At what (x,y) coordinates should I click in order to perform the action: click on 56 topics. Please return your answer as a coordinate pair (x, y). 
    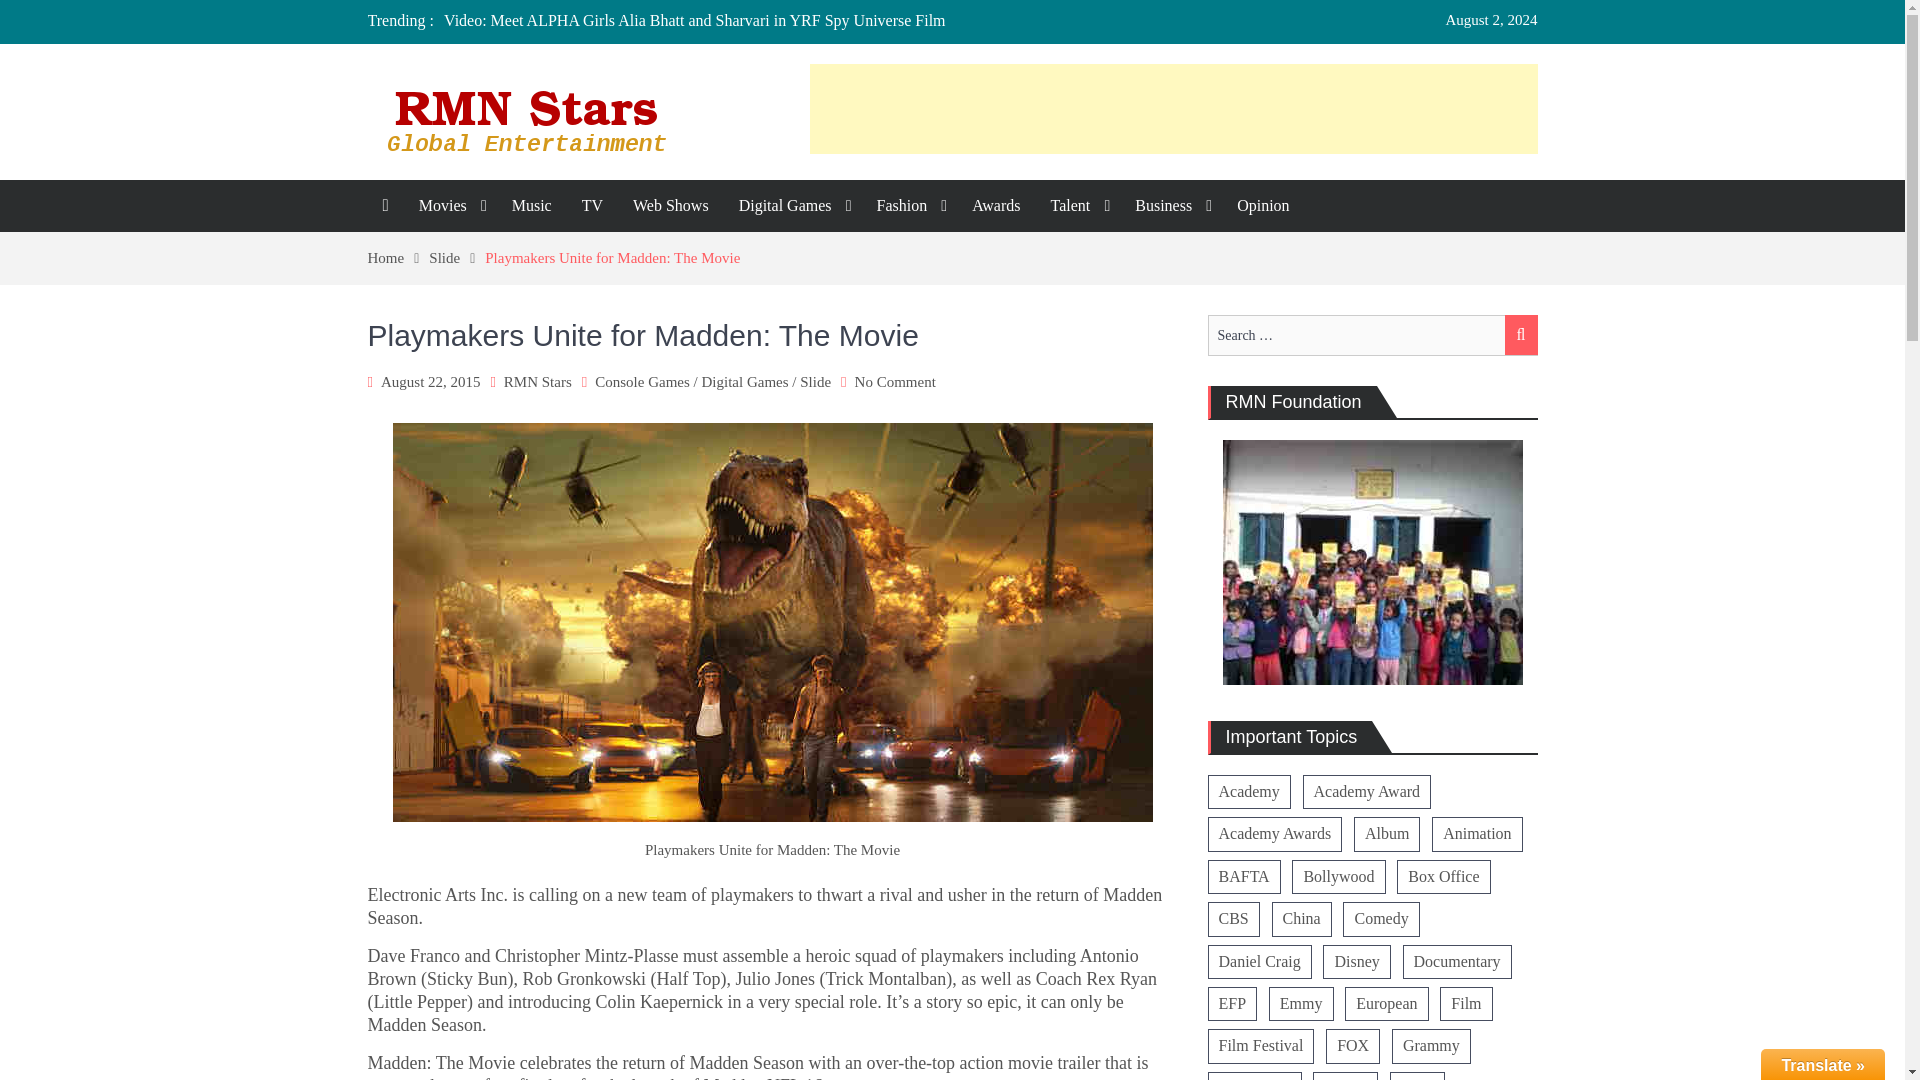
    Looking at the image, I should click on (1244, 876).